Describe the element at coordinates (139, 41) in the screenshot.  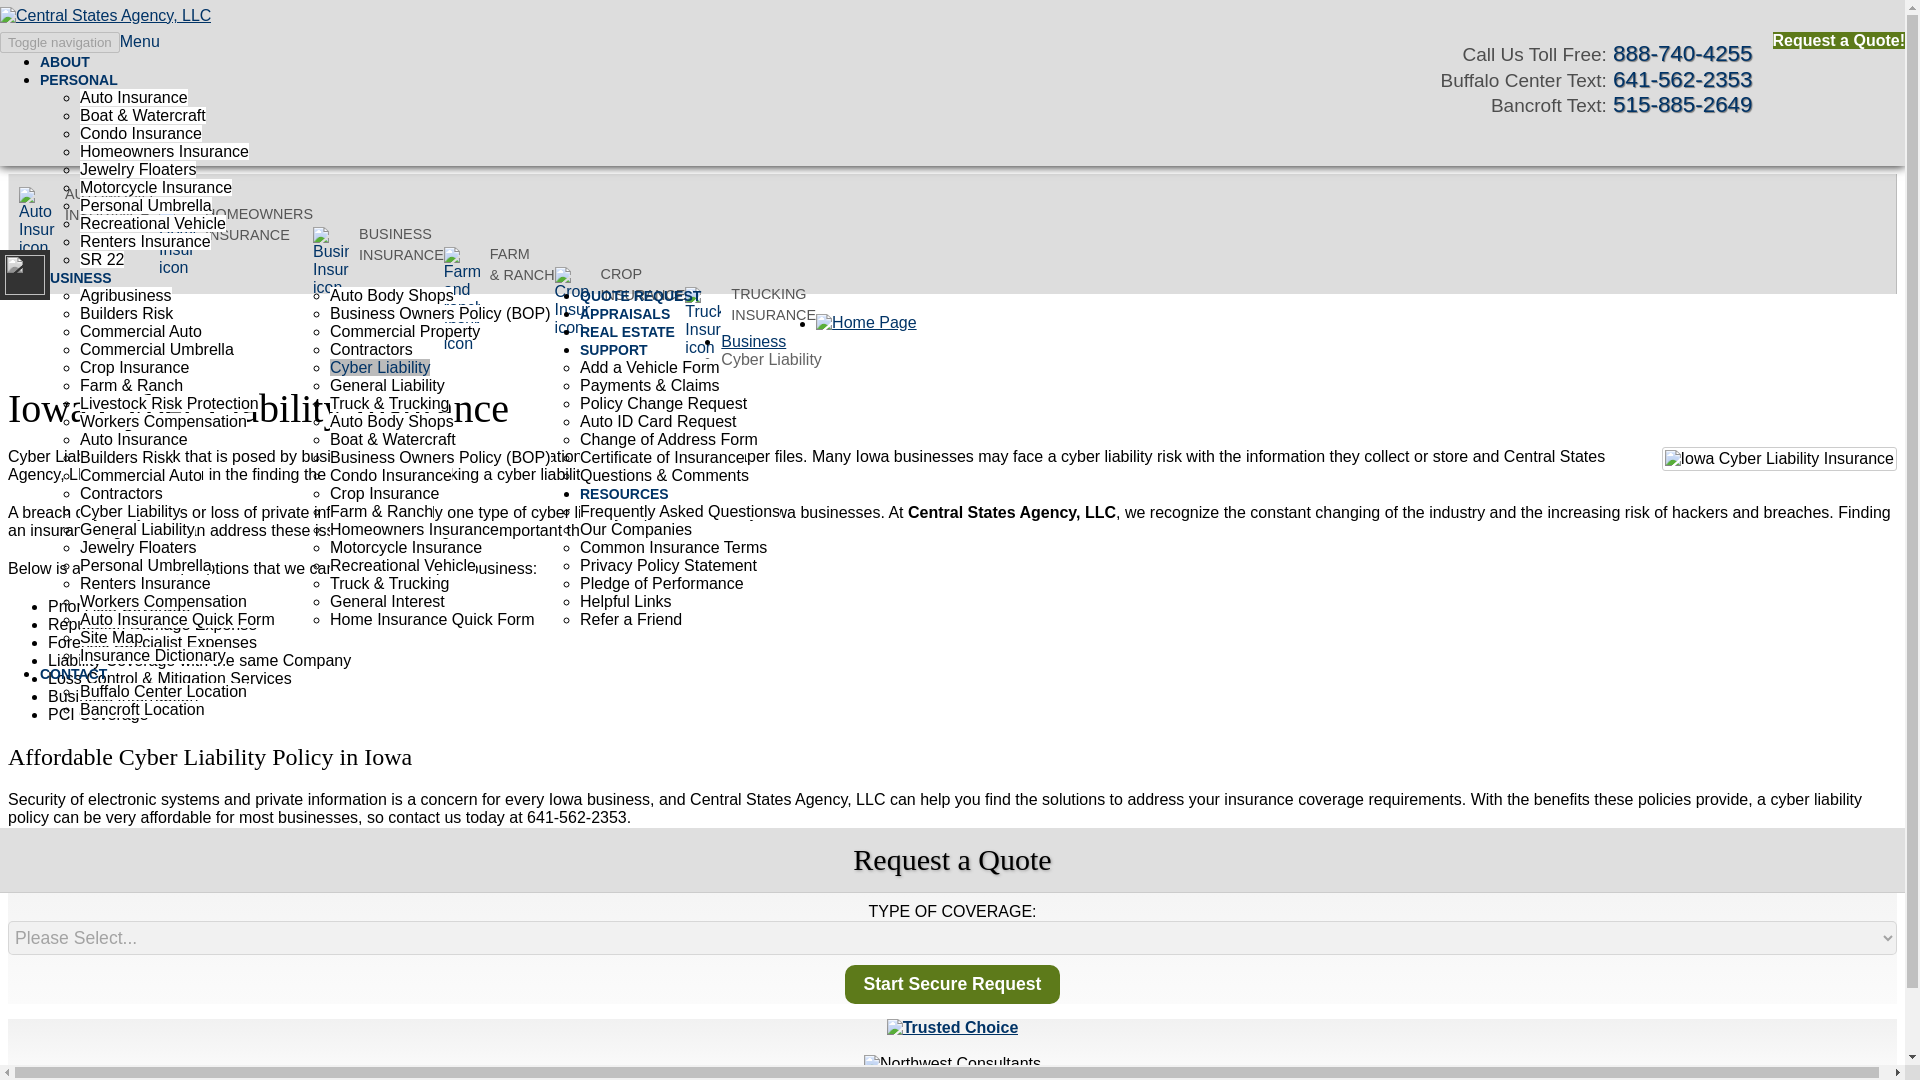
I see `Menu` at that location.